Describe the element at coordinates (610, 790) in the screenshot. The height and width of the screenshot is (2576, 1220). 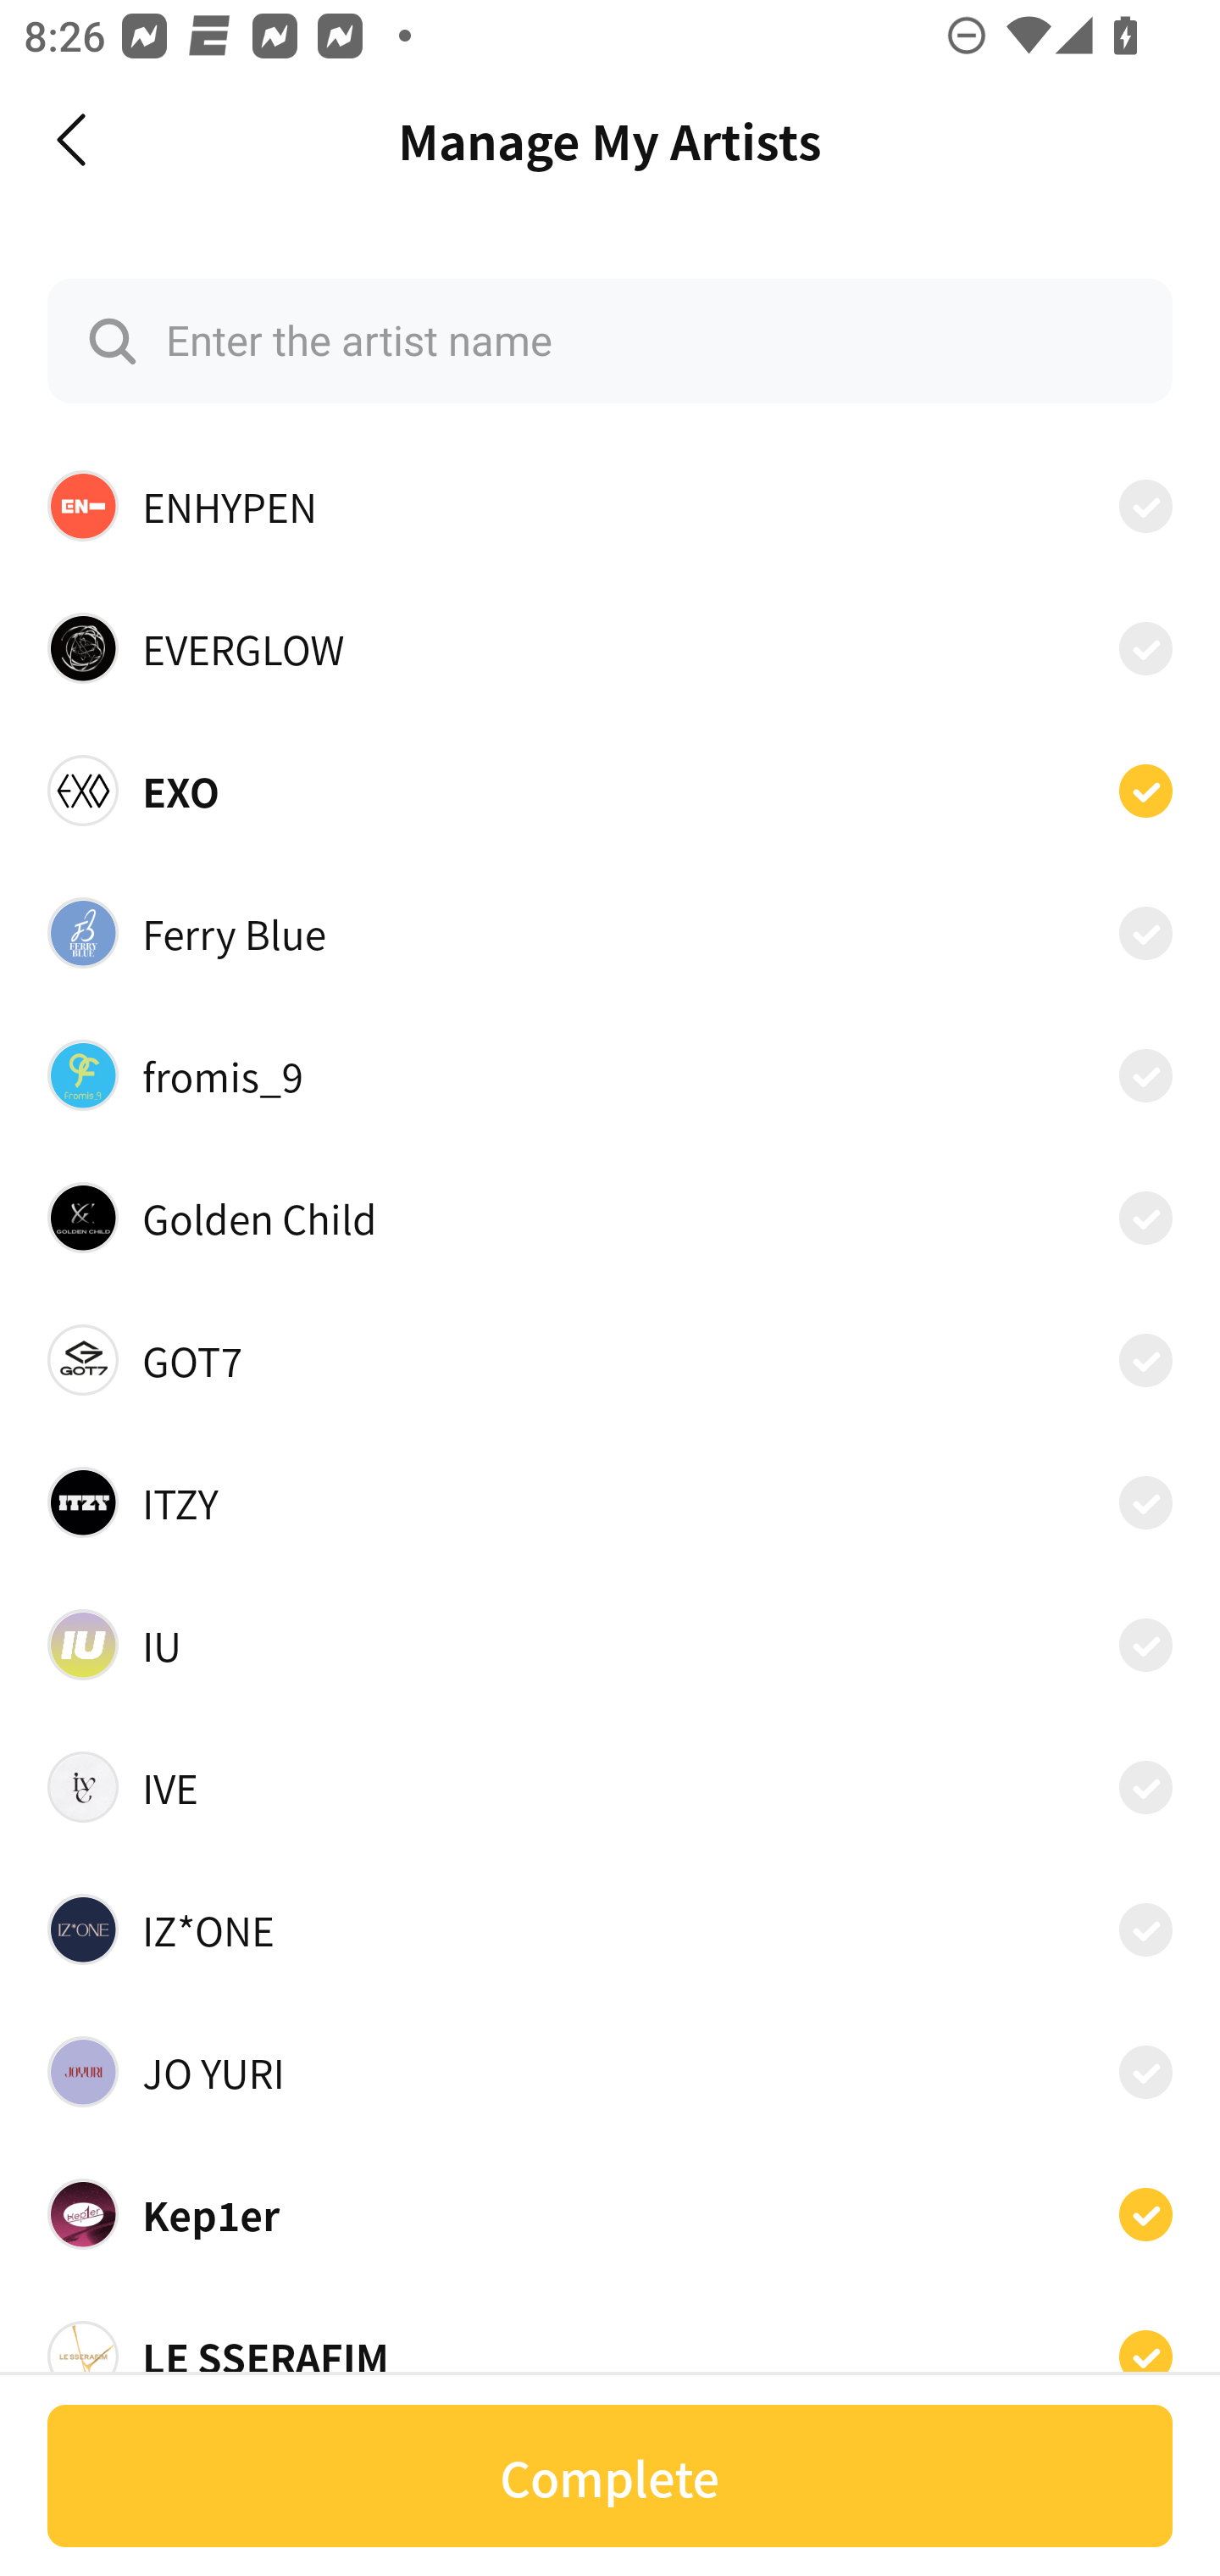
I see `EXO` at that location.